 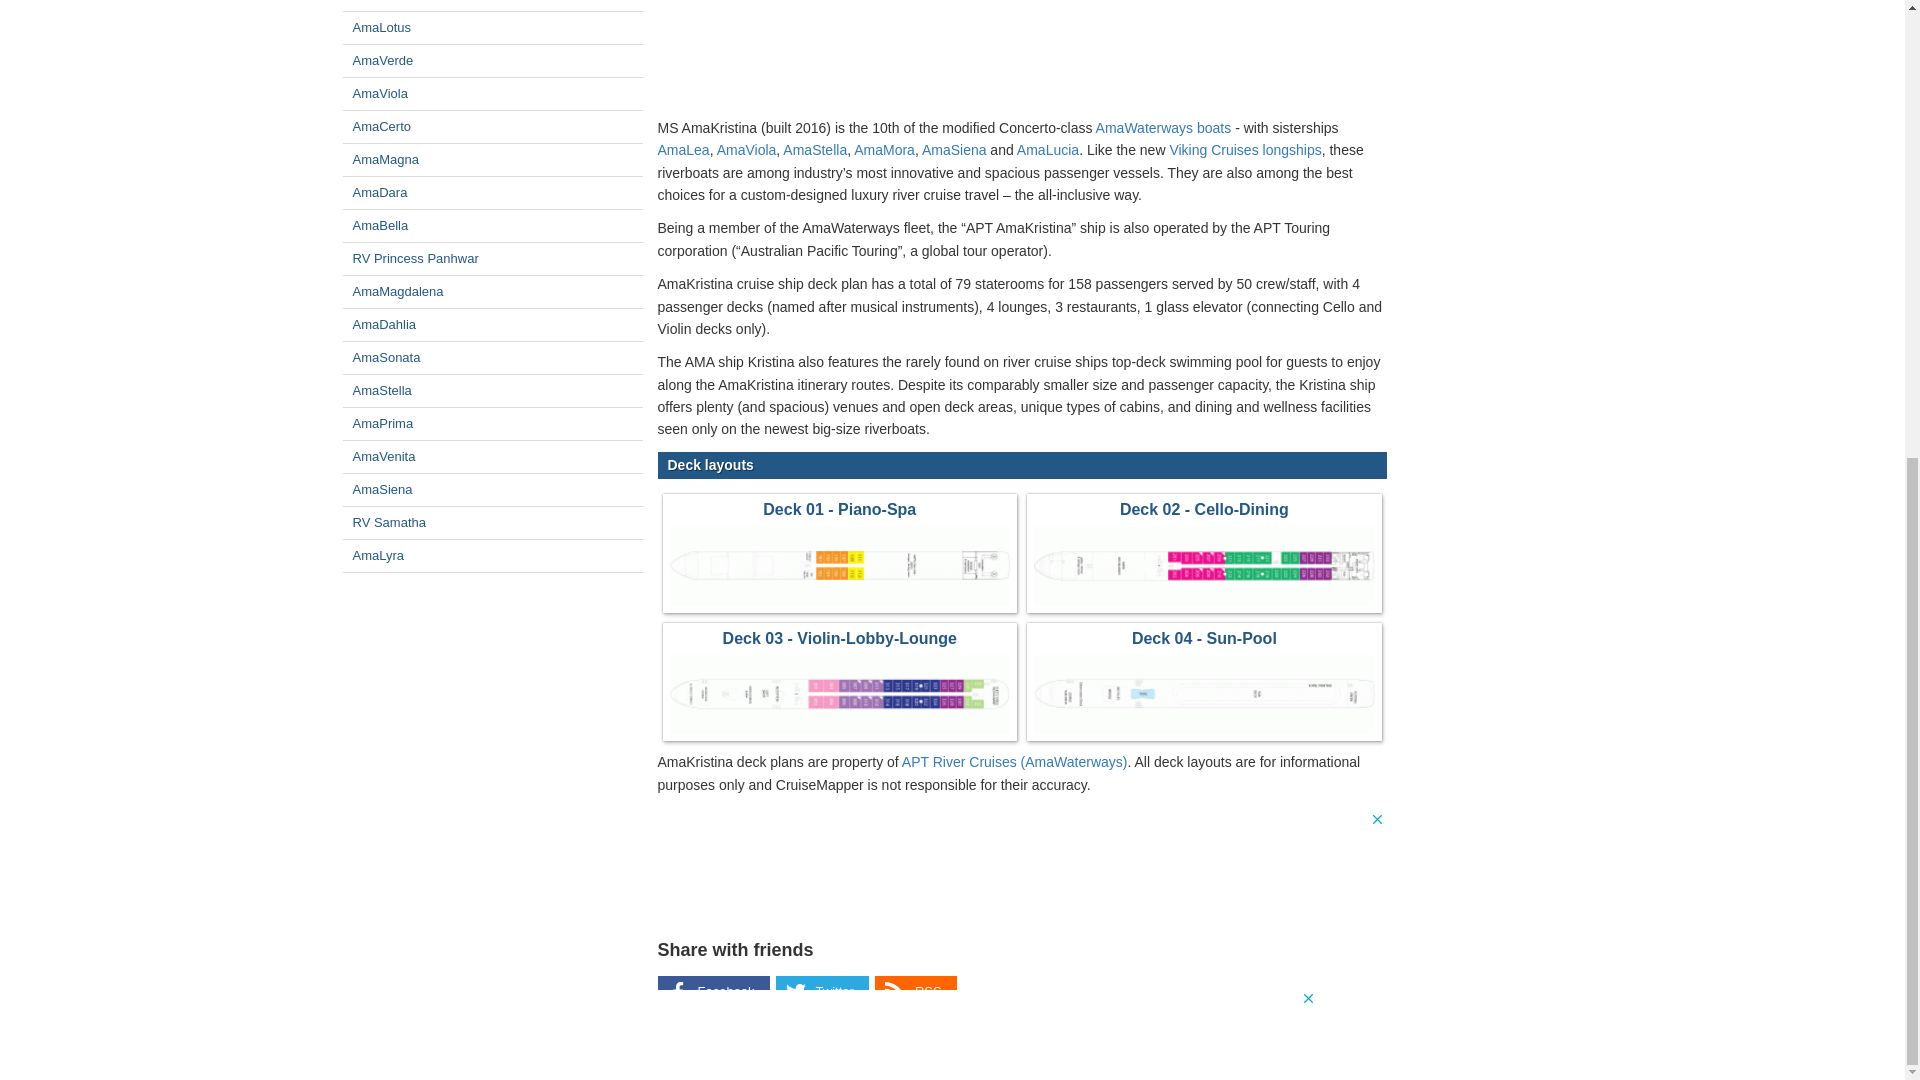 What do you see at coordinates (884, 149) in the screenshot?
I see `AmaMora` at bounding box center [884, 149].